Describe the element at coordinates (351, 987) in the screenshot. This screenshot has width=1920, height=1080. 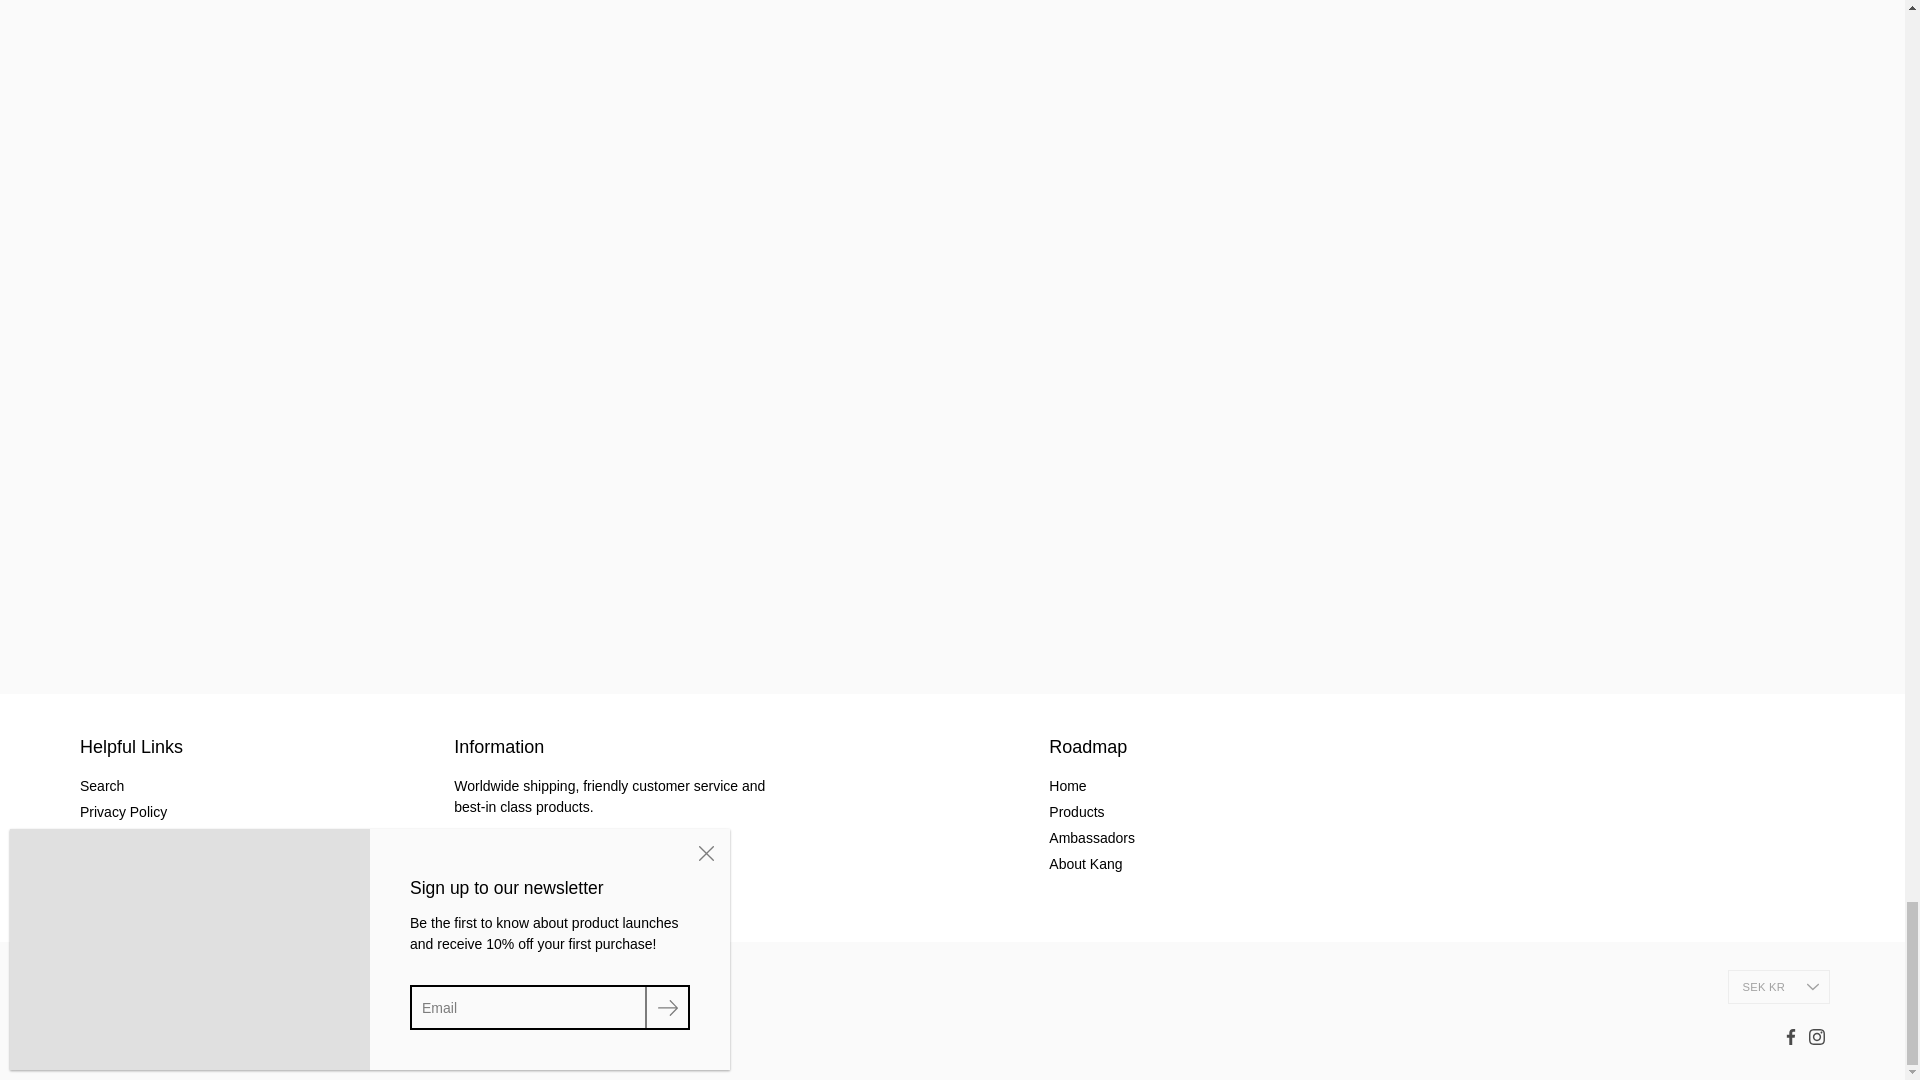
I see `Visa` at that location.